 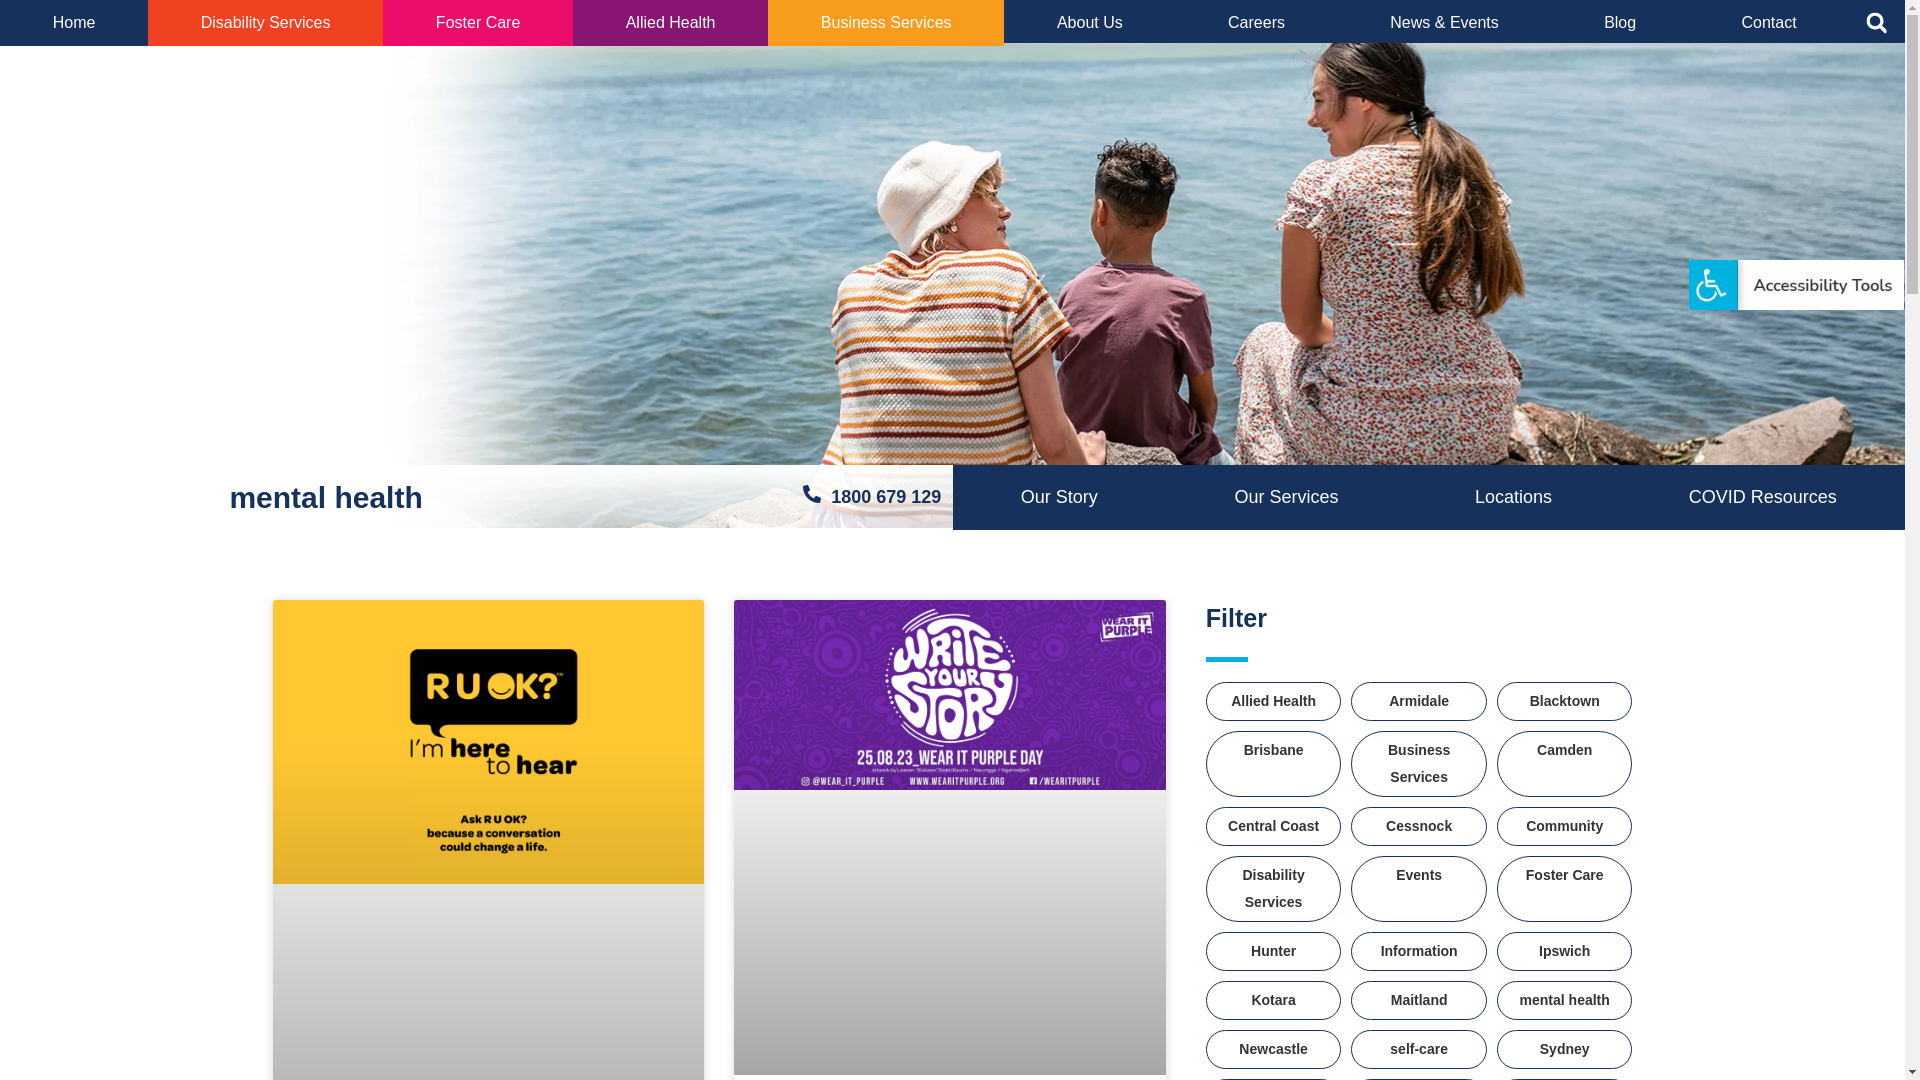 I want to click on Armidale, so click(x=1419, y=702).